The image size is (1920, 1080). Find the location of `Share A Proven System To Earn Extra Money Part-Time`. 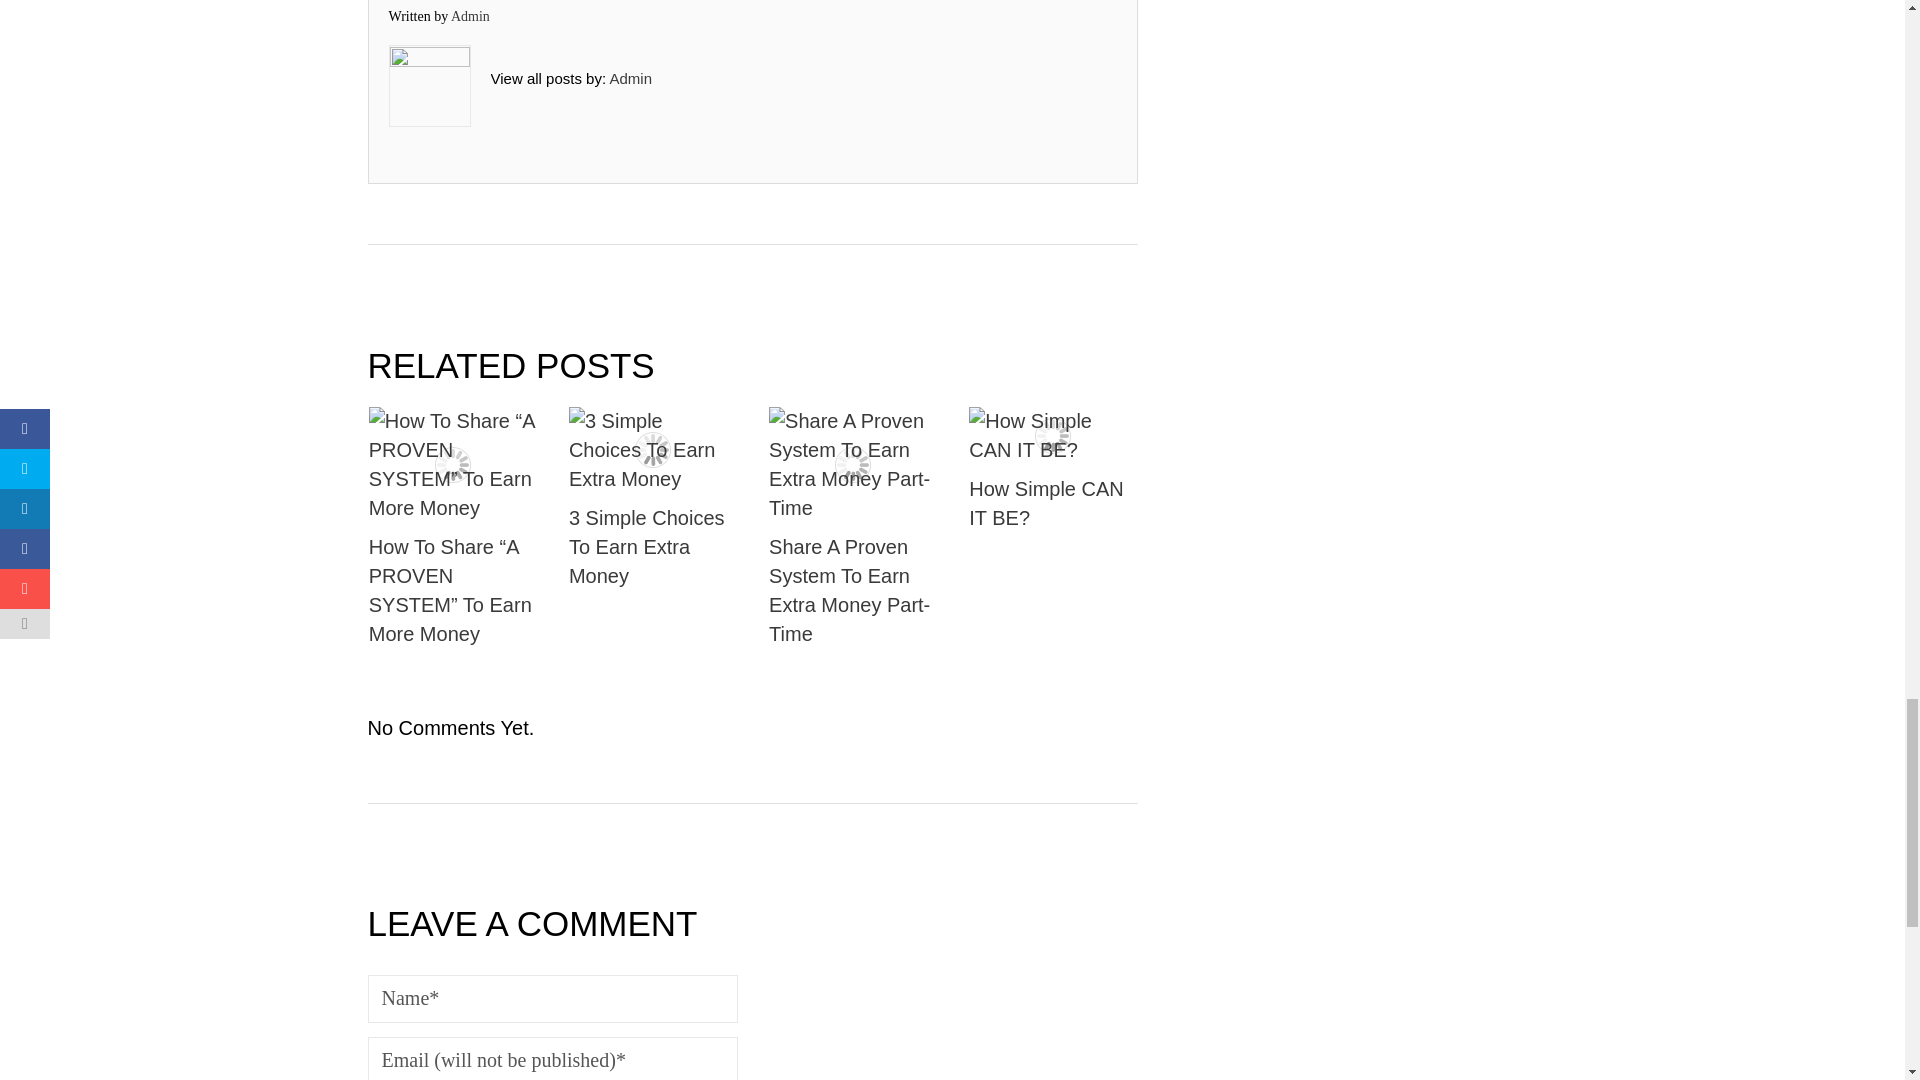

Share A Proven System To Earn Extra Money Part-Time is located at coordinates (852, 464).